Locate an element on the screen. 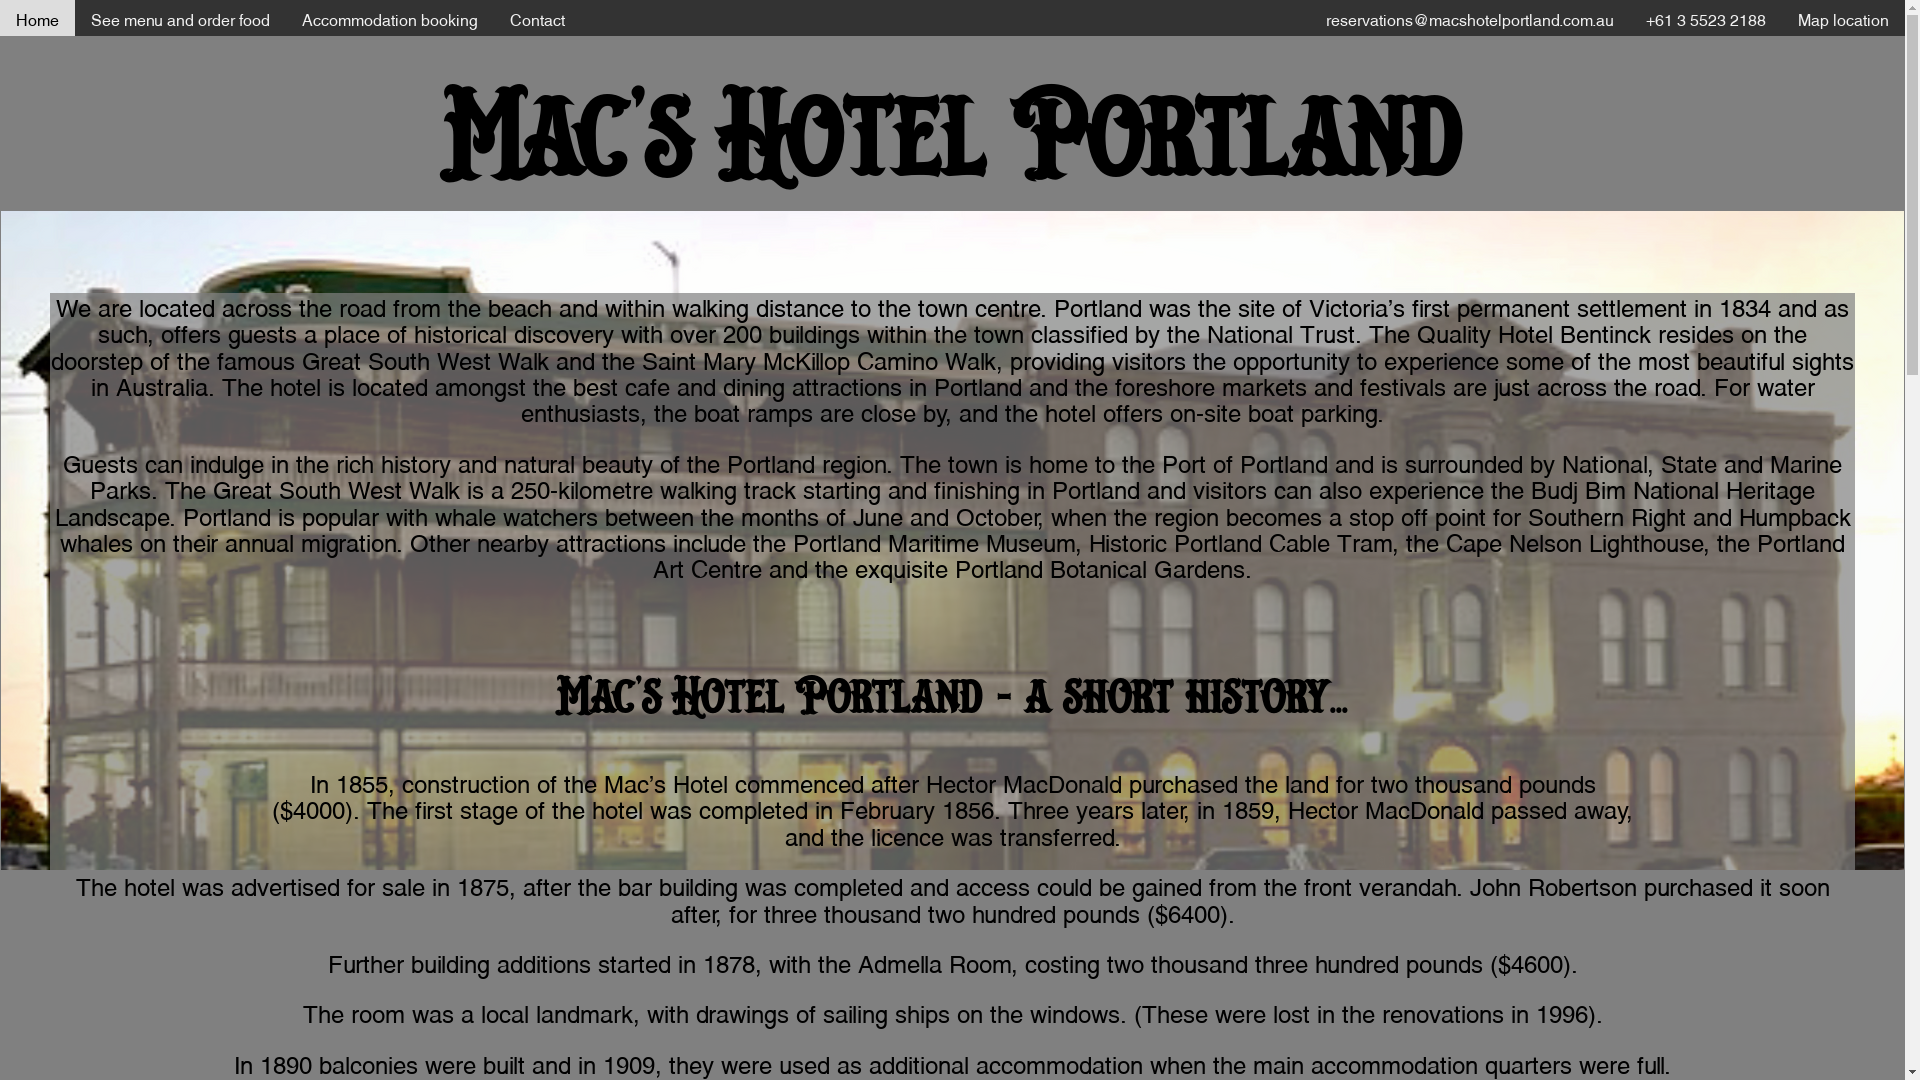 The width and height of the screenshot is (1920, 1080). Home is located at coordinates (38, 18).